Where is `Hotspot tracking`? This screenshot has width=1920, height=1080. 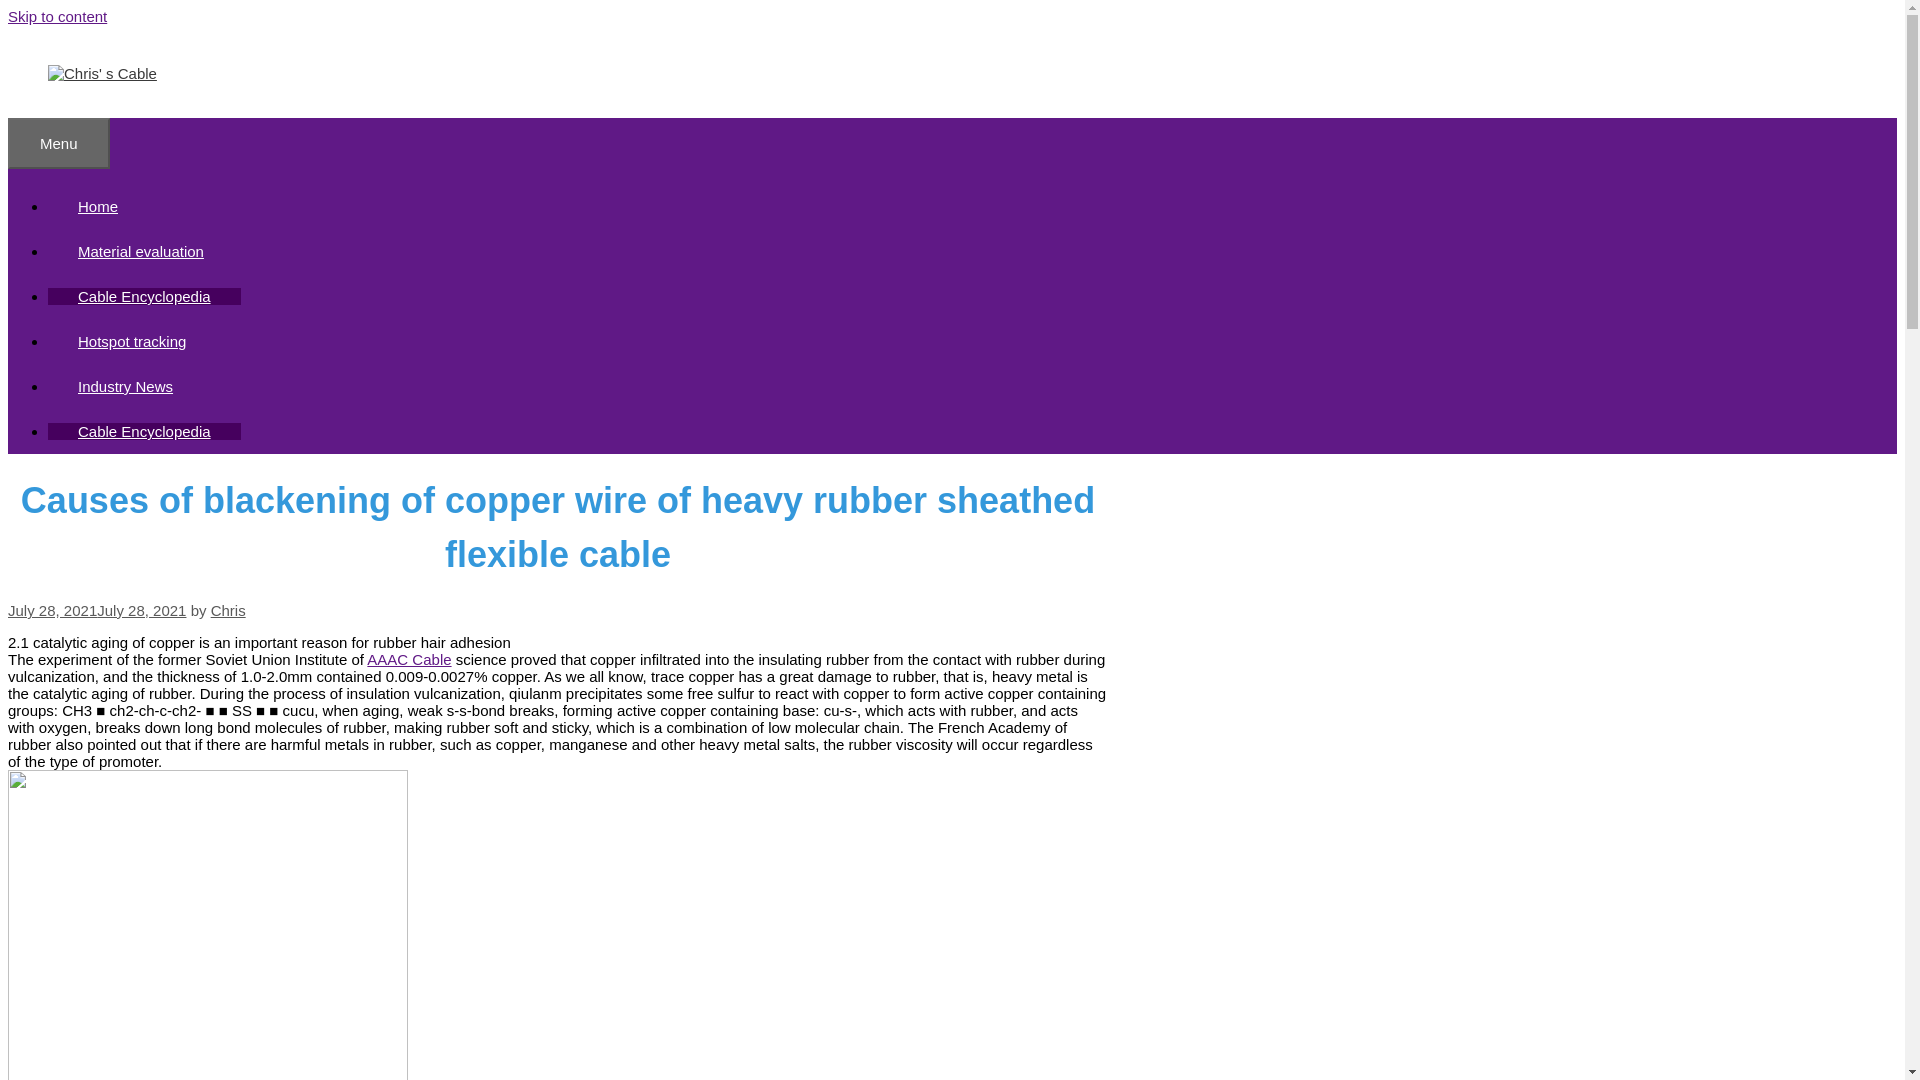
Hotspot tracking is located at coordinates (132, 340).